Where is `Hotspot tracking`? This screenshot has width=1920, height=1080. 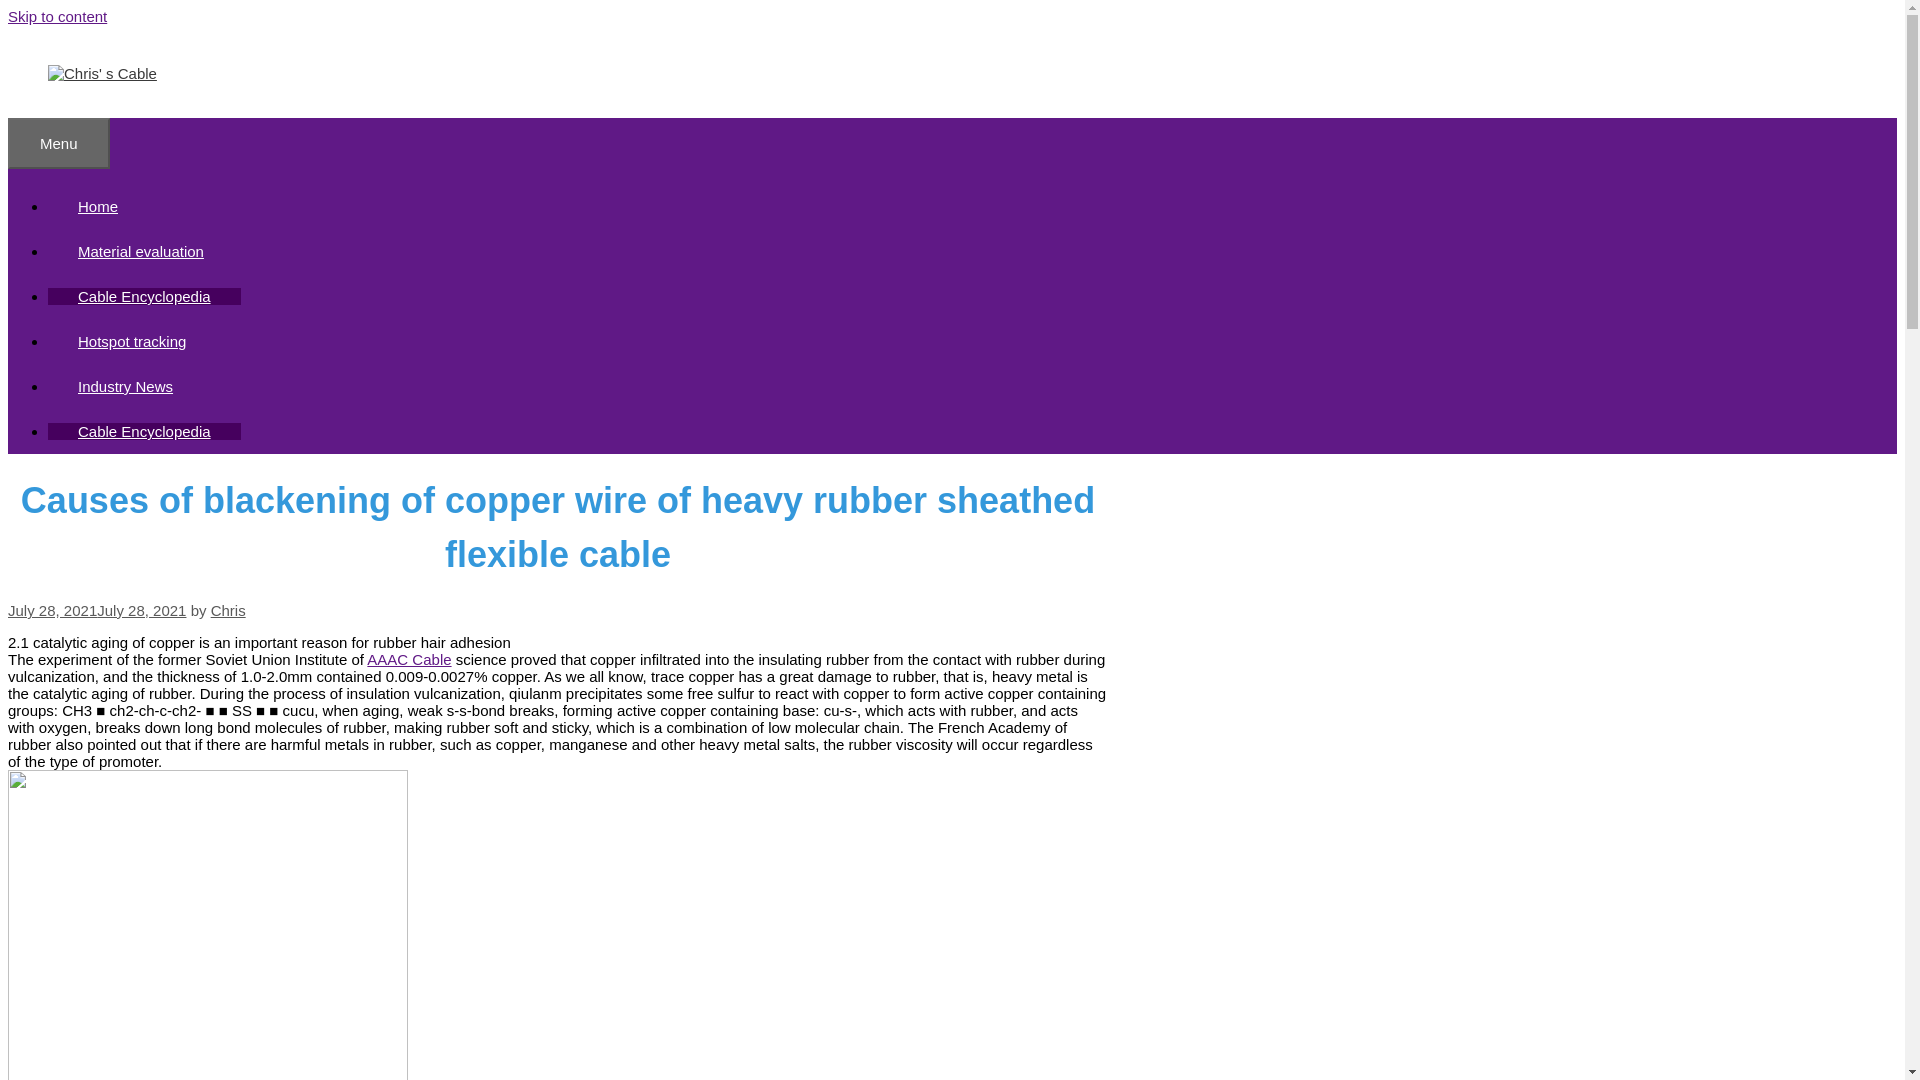
Hotspot tracking is located at coordinates (132, 340).